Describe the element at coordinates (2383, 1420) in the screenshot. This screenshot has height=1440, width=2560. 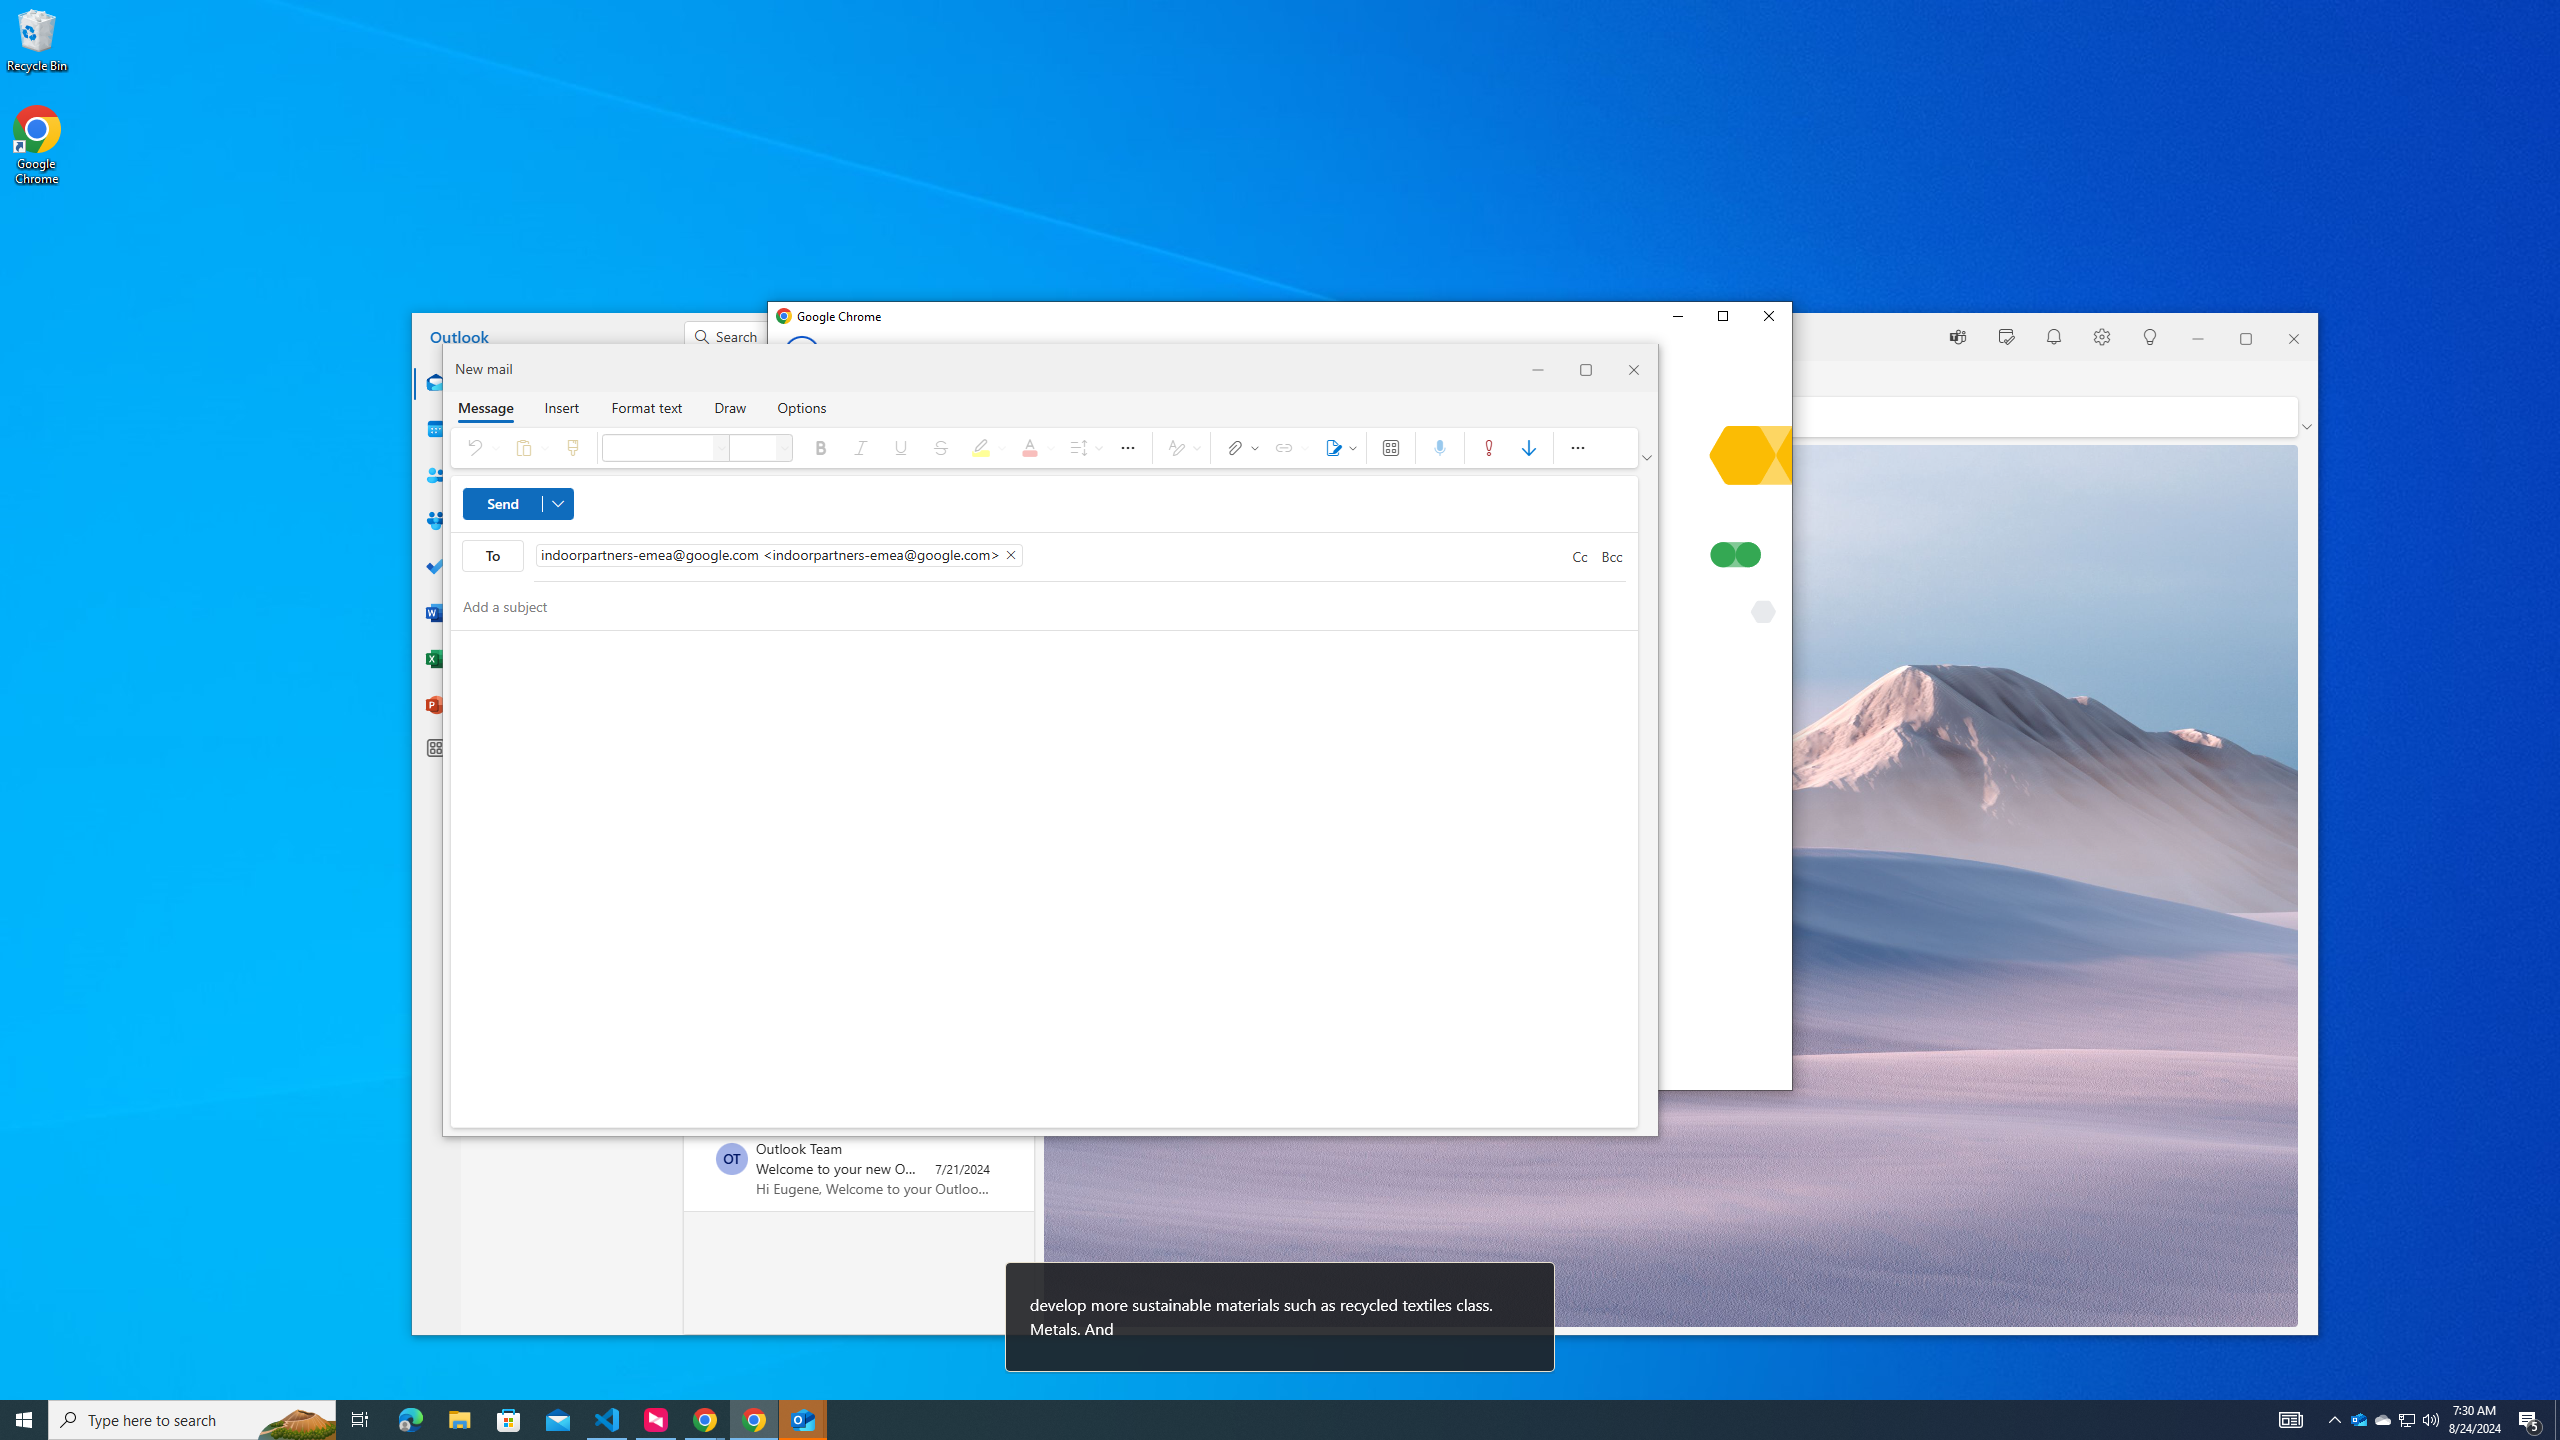
I see `Continue without an account` at that location.